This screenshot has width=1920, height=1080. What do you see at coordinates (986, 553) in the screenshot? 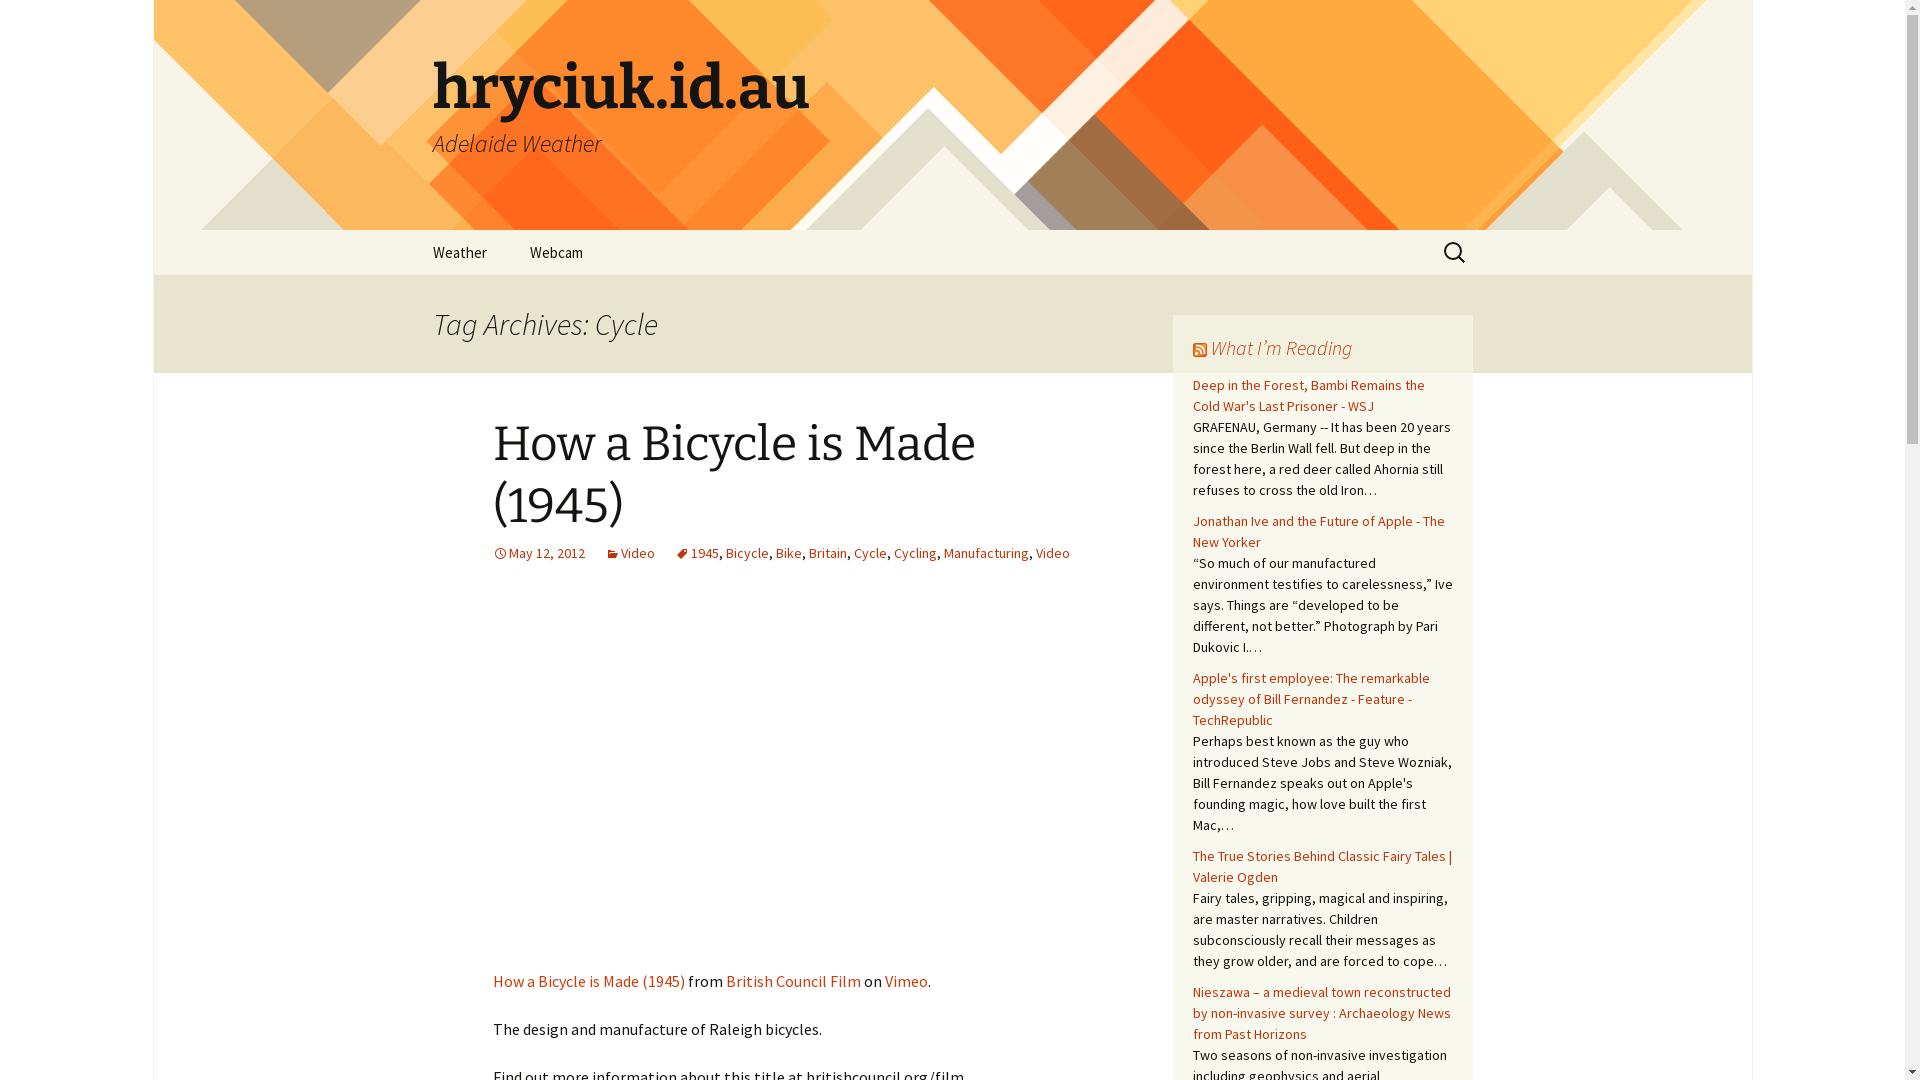
I see `Manufacturing` at bounding box center [986, 553].